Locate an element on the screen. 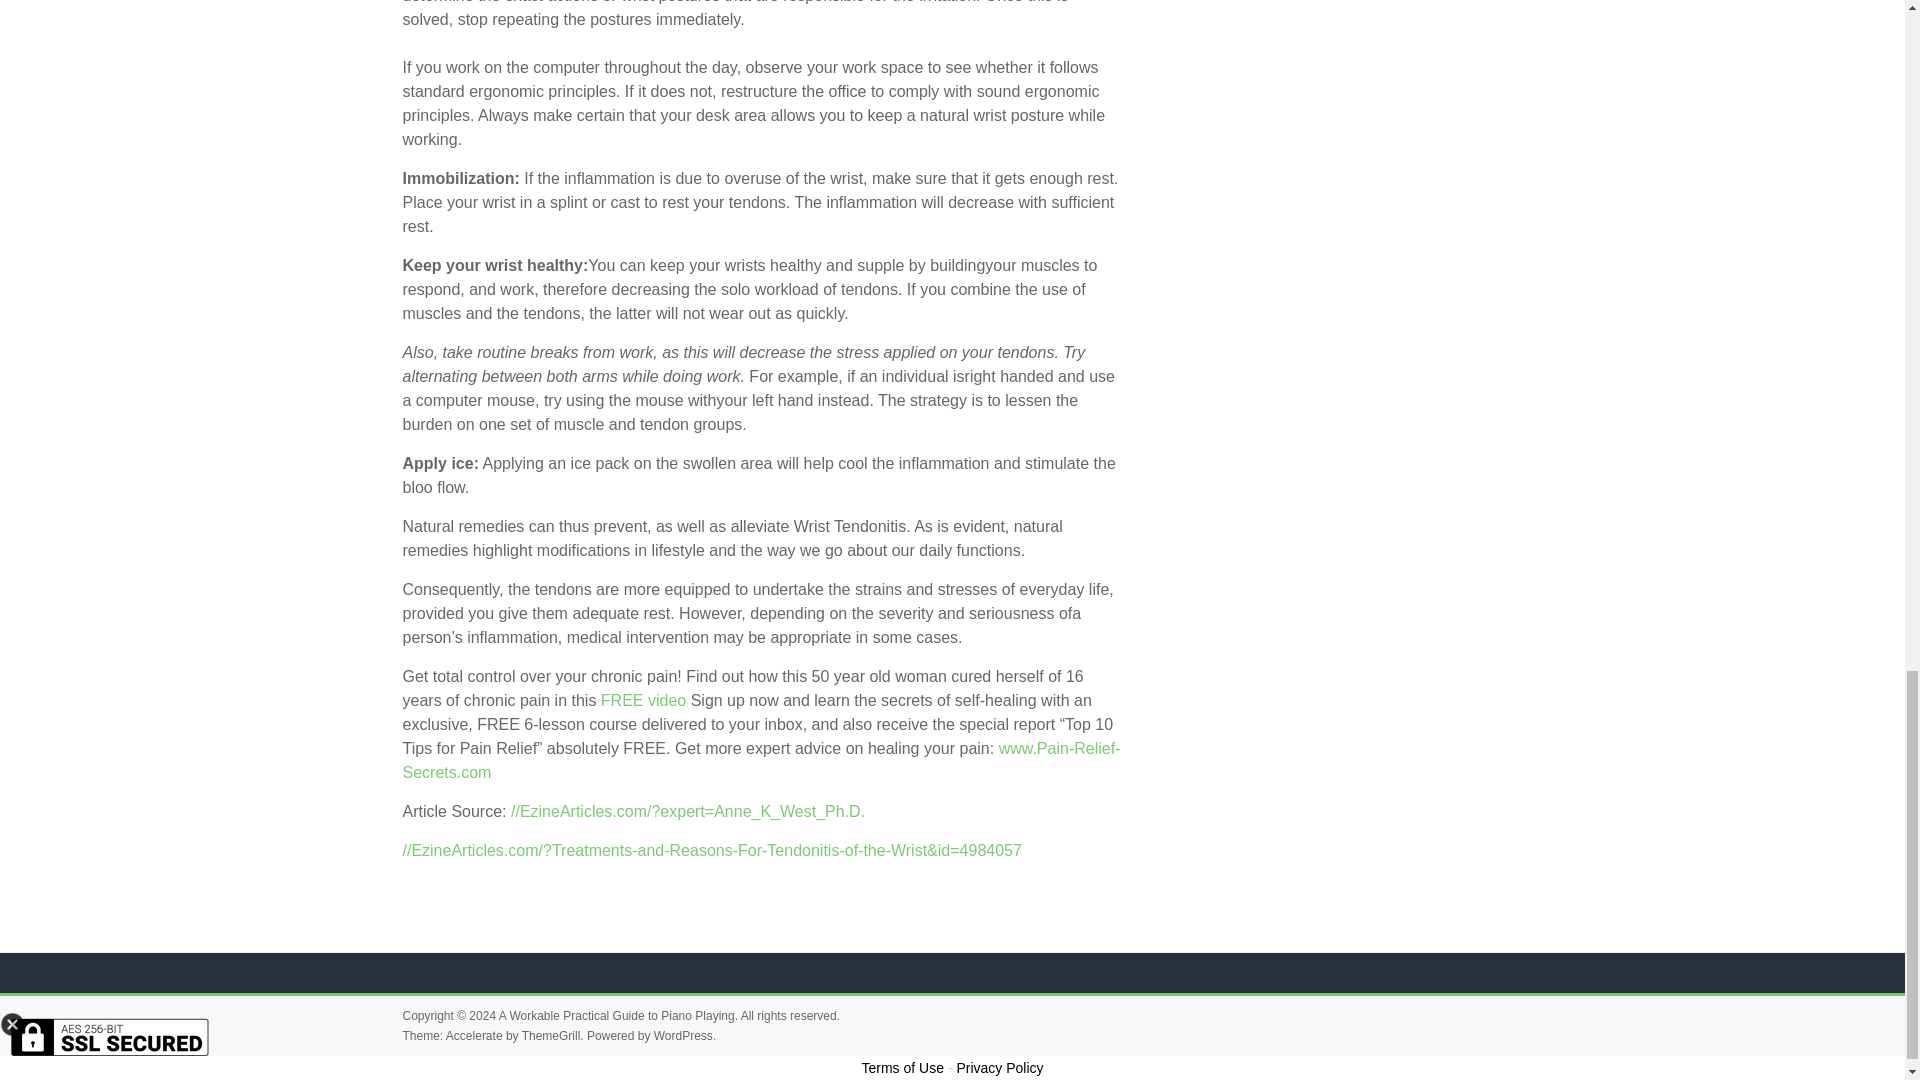 The image size is (1920, 1080). A Workable Practical Guide to Piano Playing is located at coordinates (617, 1015).